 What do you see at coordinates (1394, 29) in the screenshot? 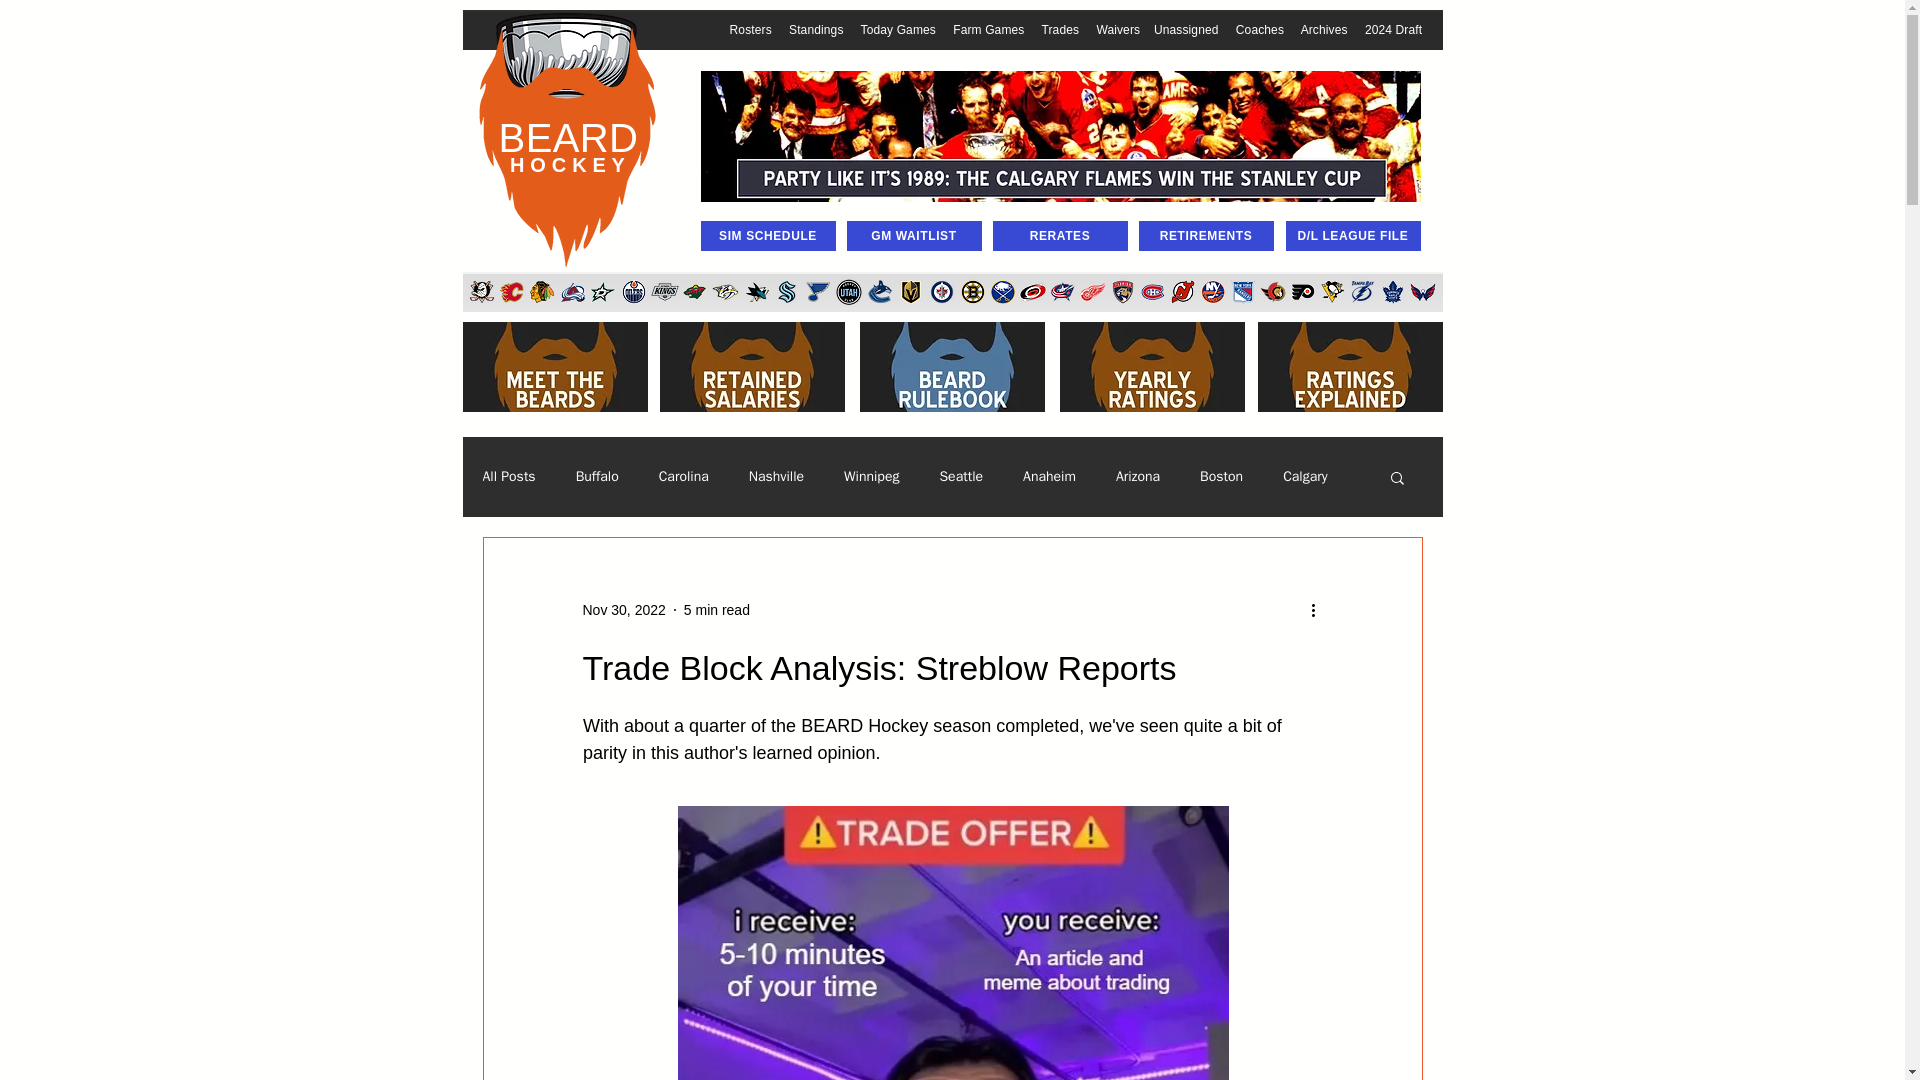
I see `2024 Draft` at bounding box center [1394, 29].